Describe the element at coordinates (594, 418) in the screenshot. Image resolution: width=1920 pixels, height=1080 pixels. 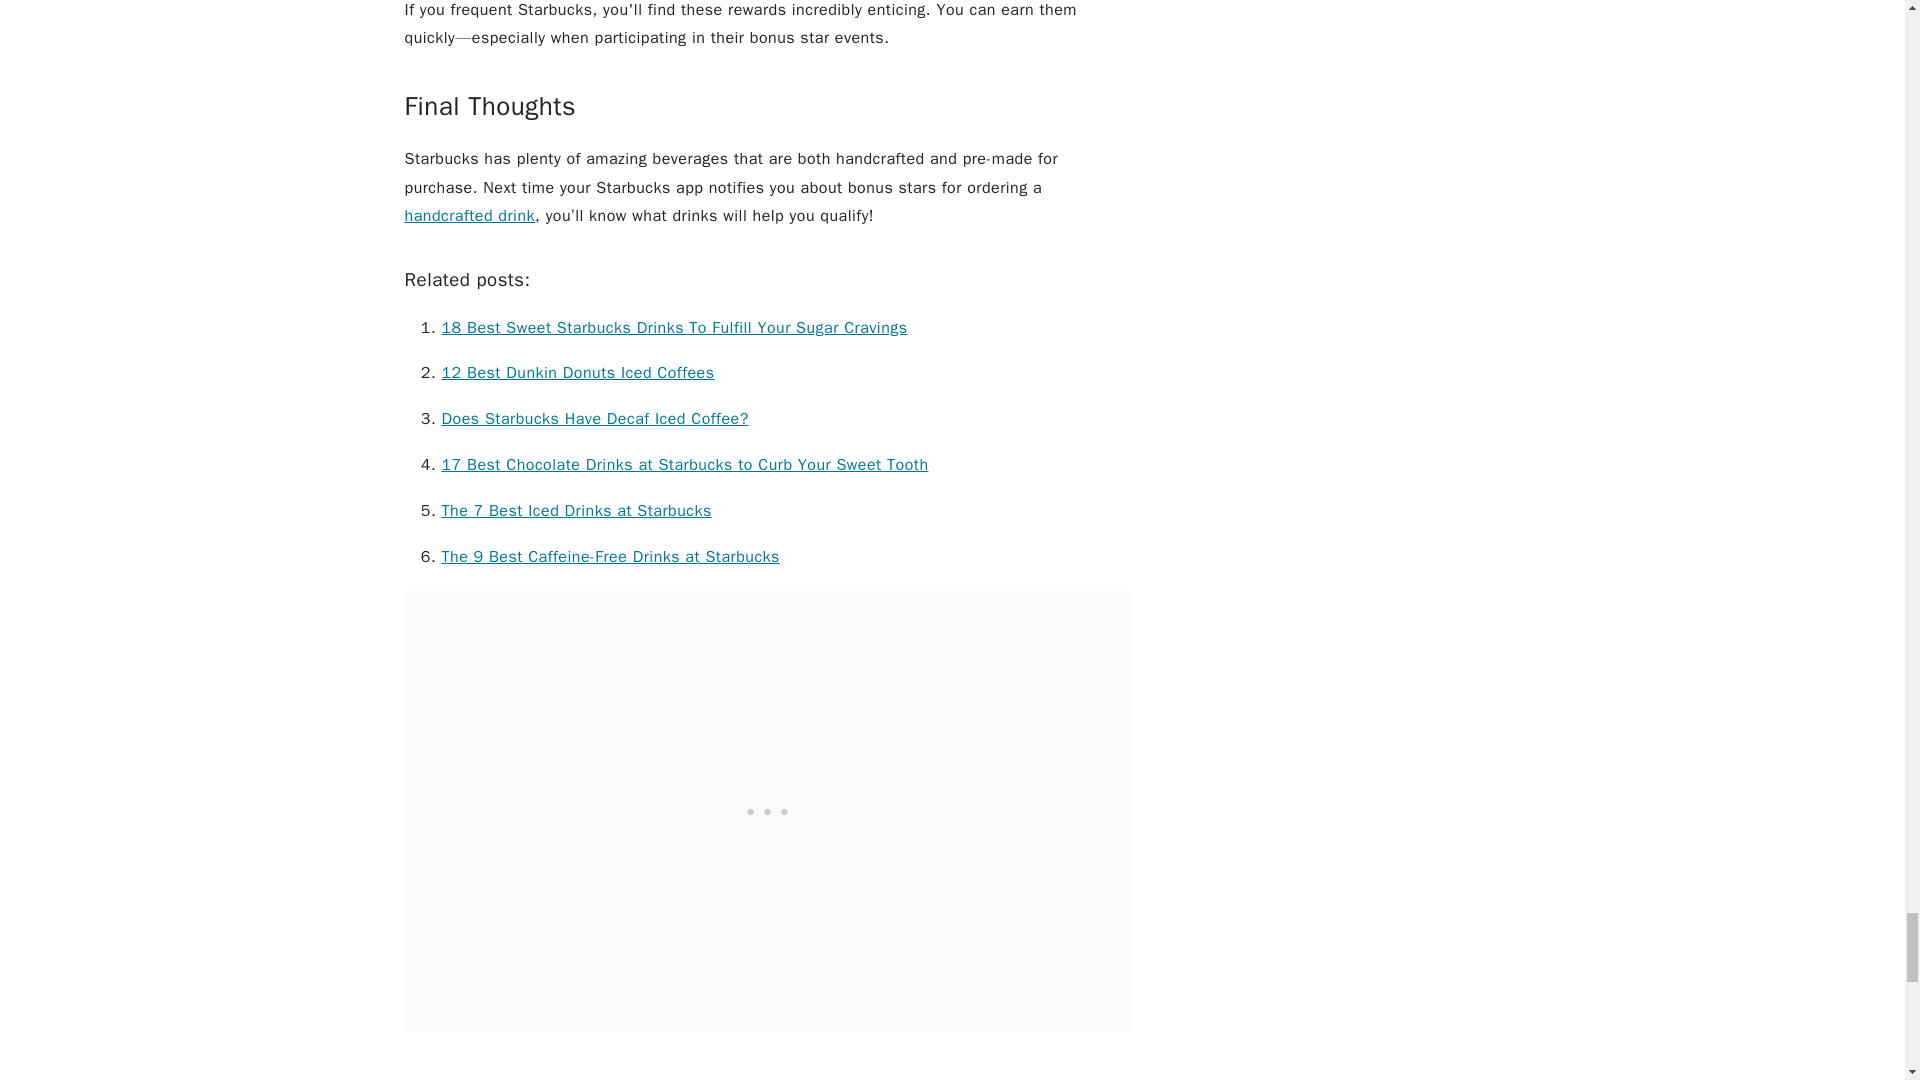
I see `Does Starbucks Have Decaf Iced Coffee?` at that location.